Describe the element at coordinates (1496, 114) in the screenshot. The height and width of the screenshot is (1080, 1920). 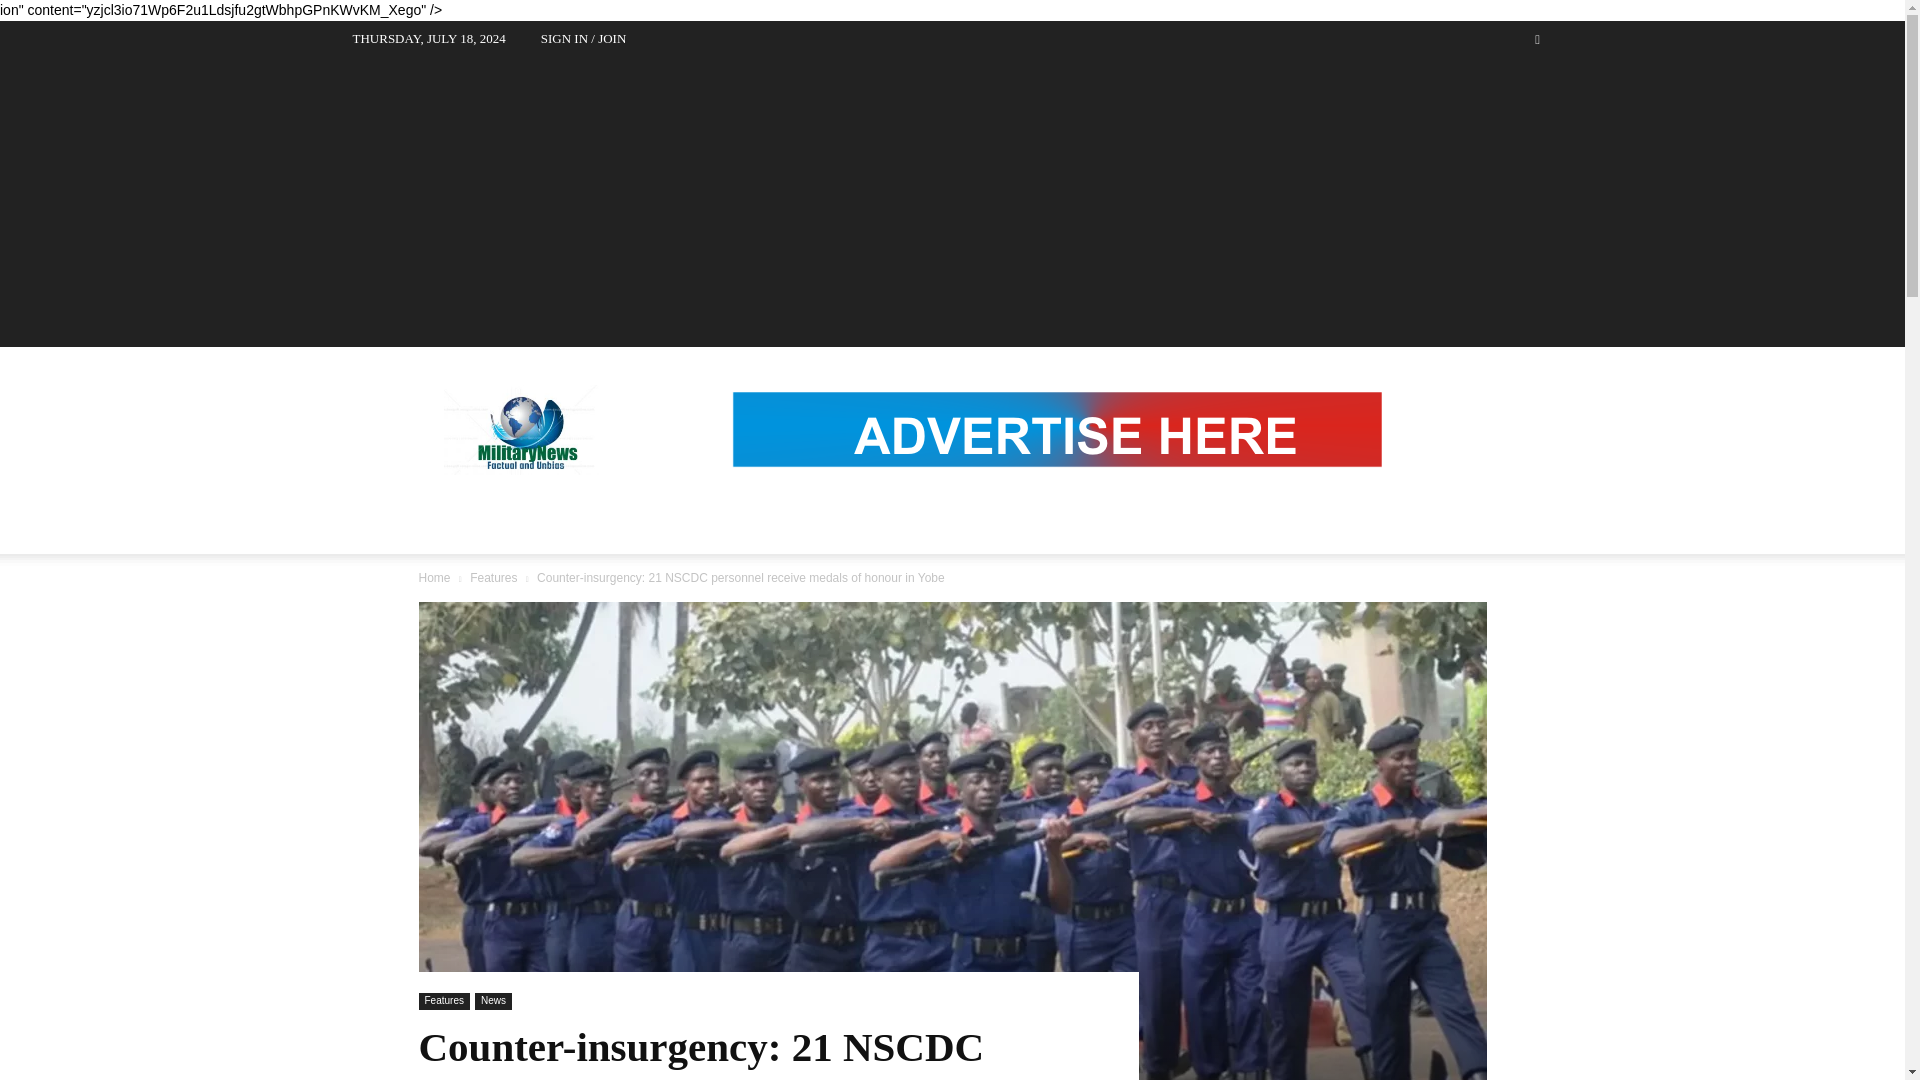
I see `Search` at that location.